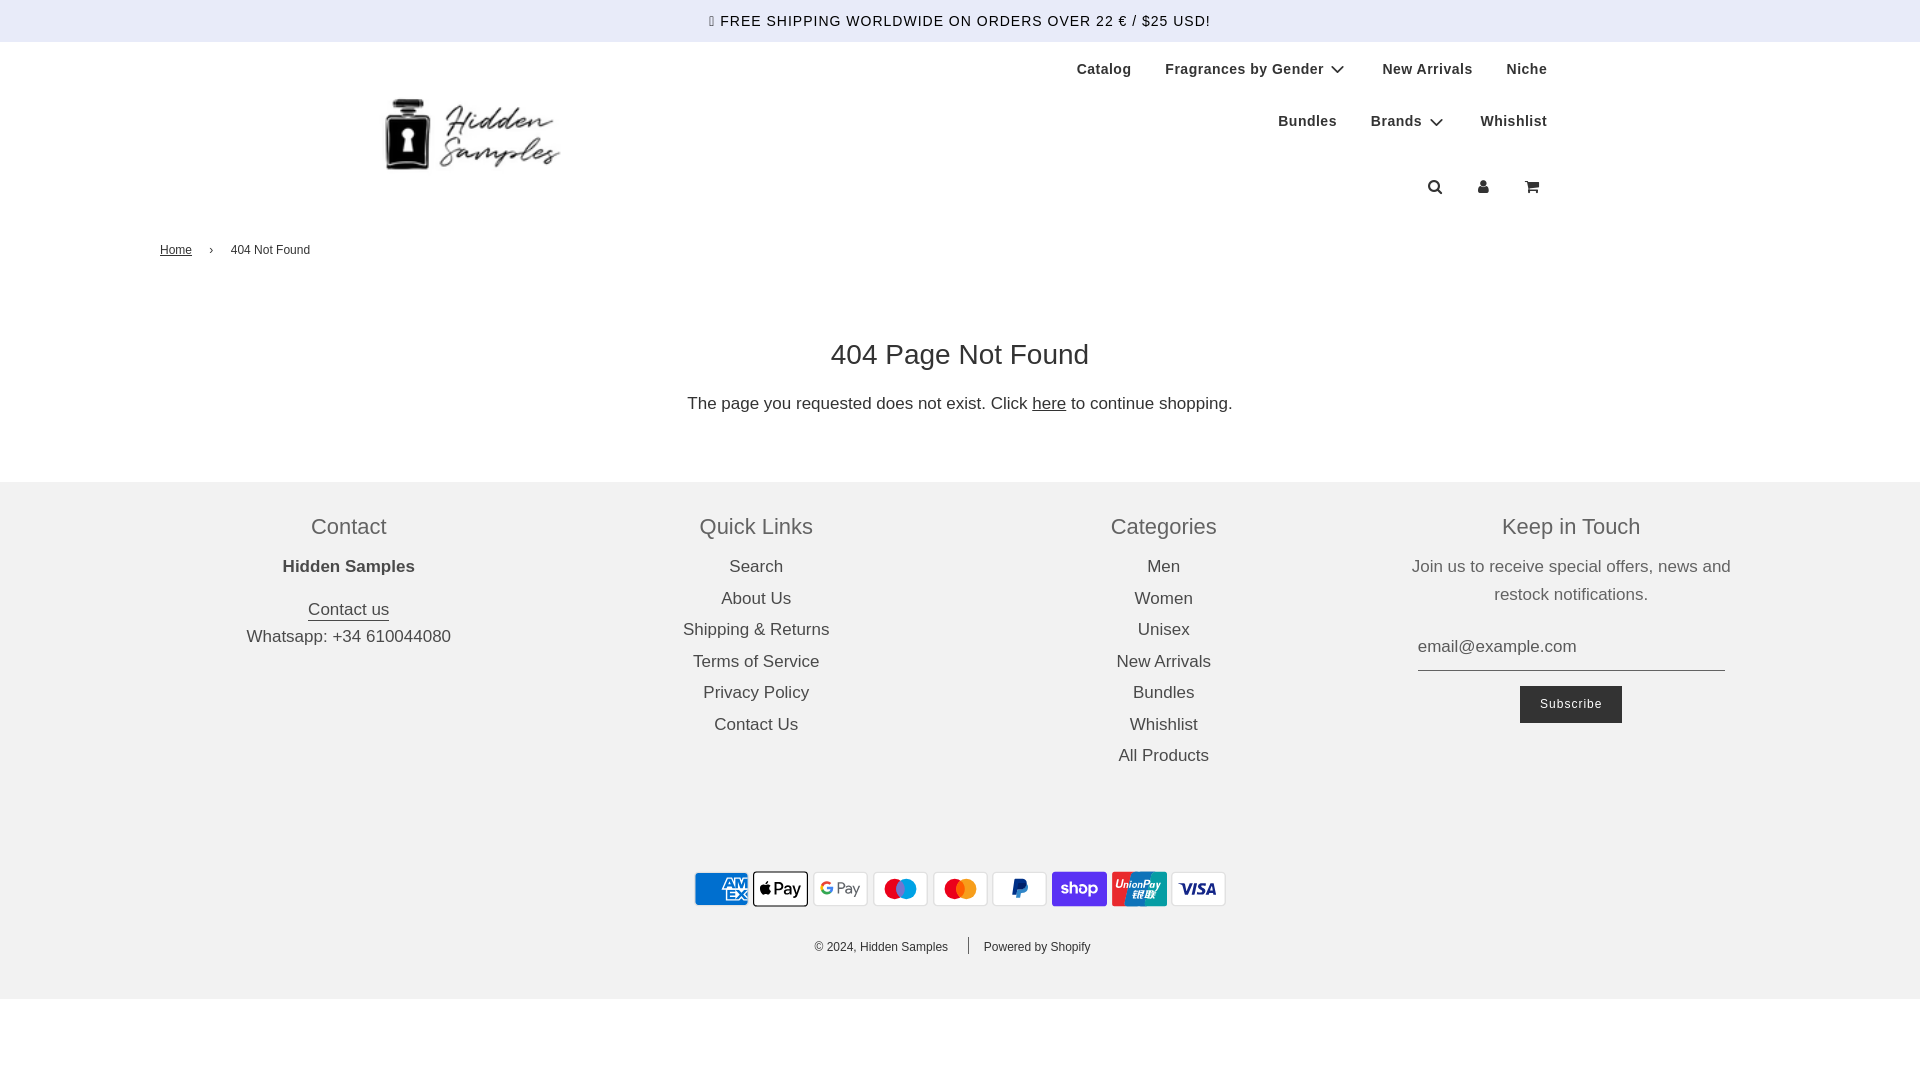  I want to click on American Express, so click(720, 889).